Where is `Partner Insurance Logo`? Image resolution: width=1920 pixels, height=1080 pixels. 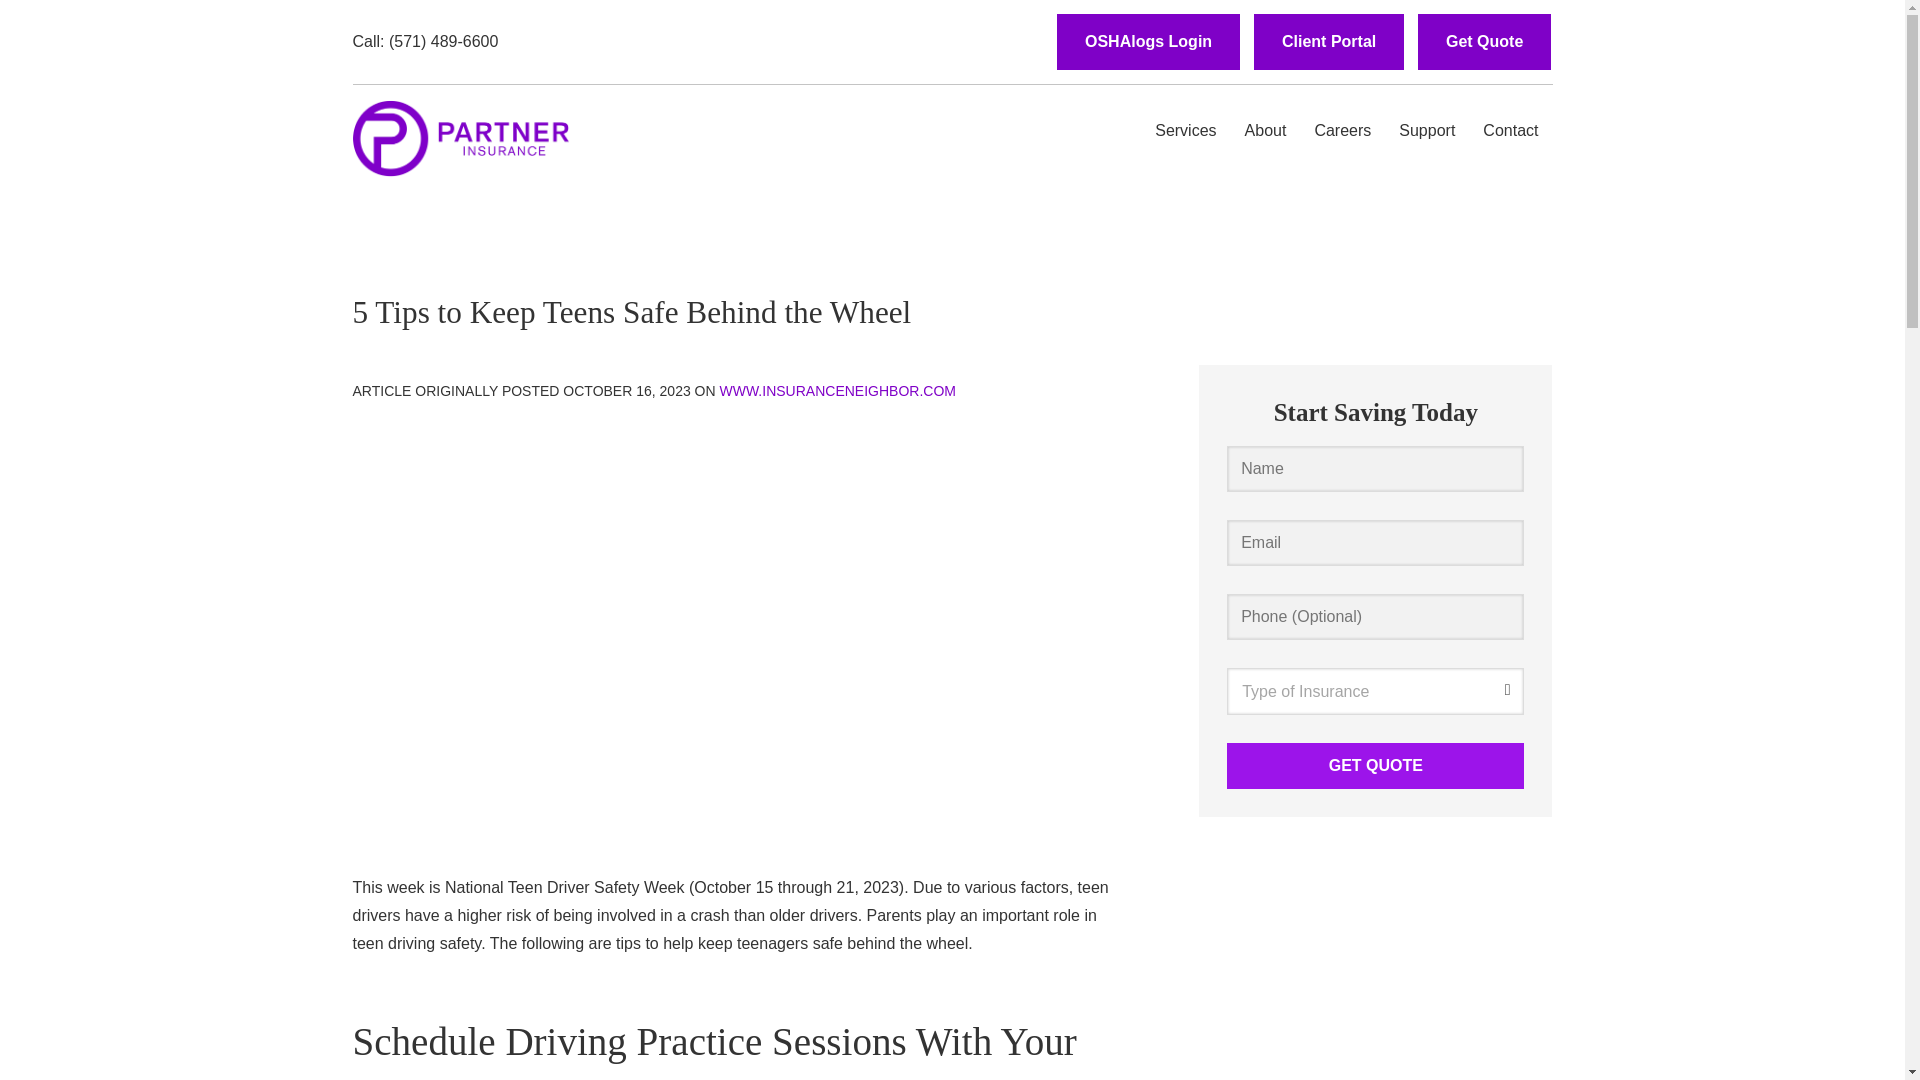 Partner Insurance Logo is located at coordinates (460, 138).